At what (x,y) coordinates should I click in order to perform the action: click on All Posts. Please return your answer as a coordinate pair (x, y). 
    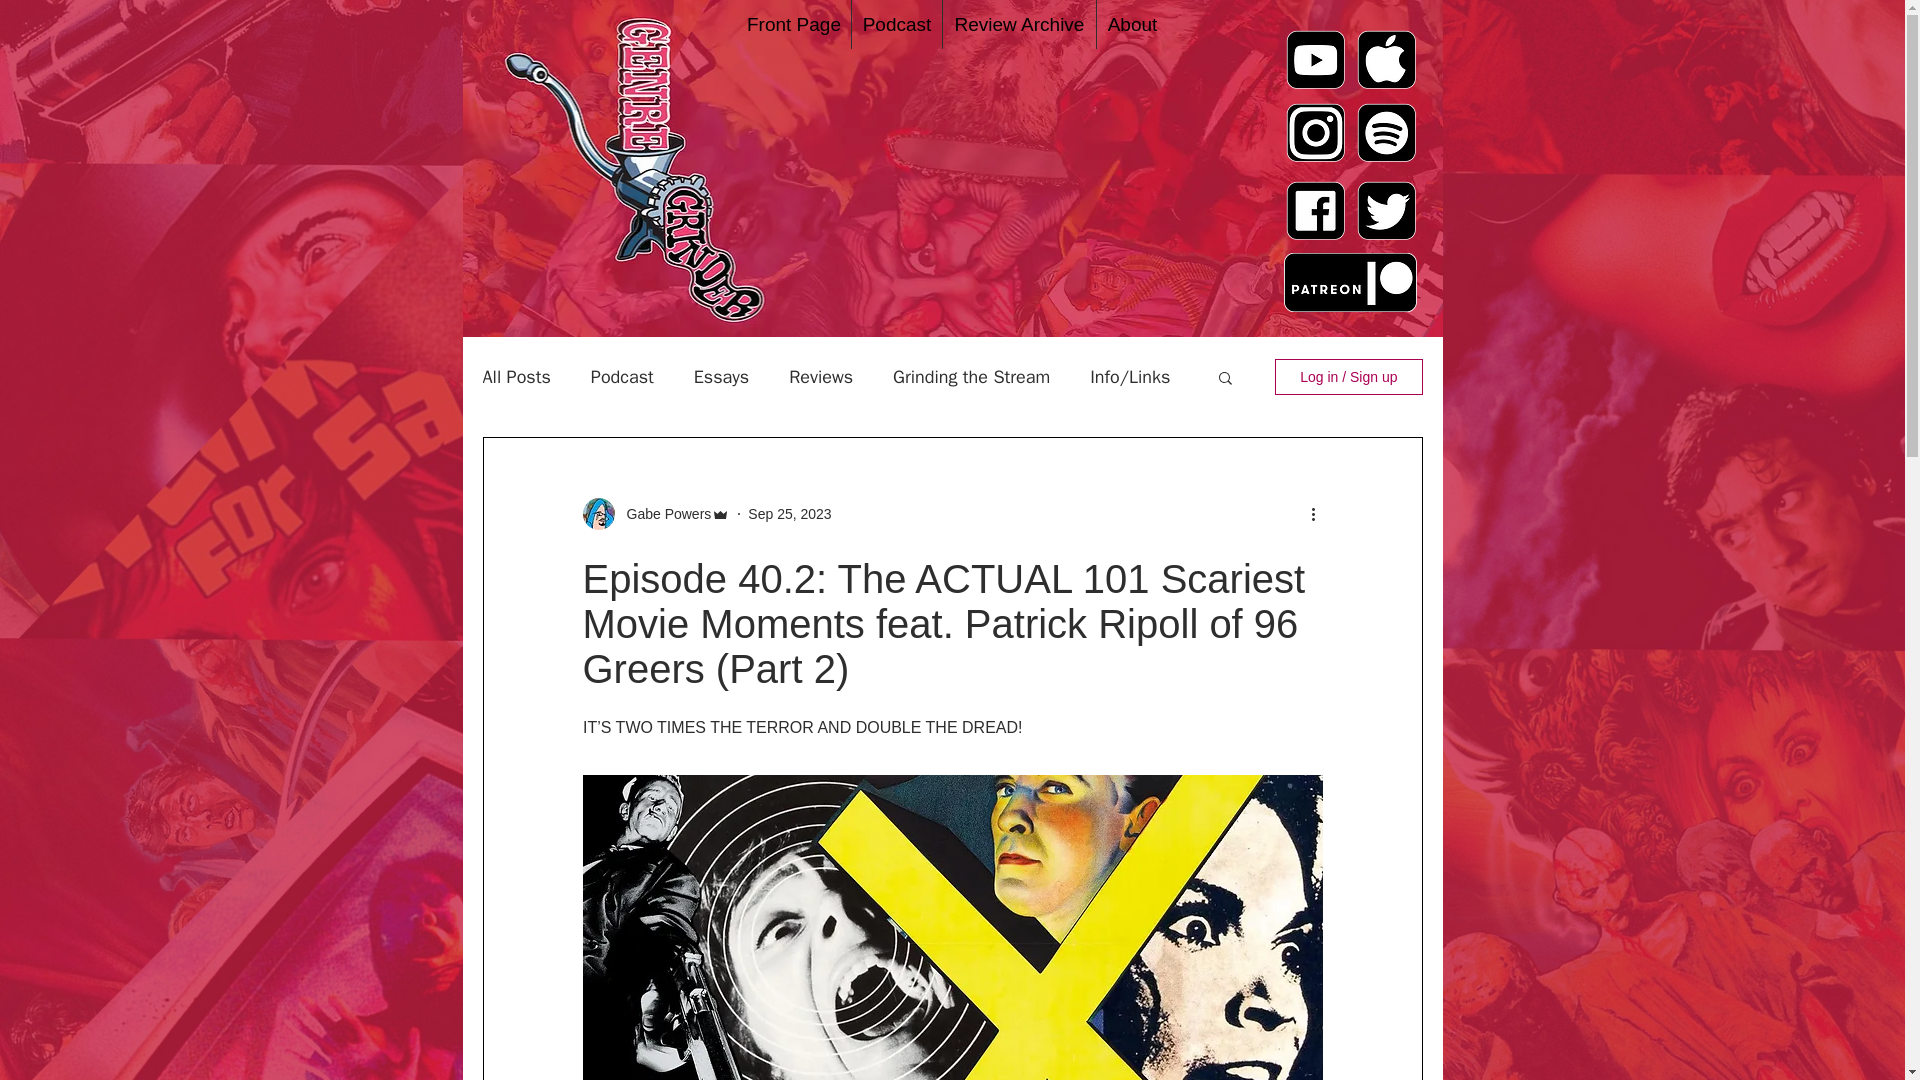
    Looking at the image, I should click on (515, 376).